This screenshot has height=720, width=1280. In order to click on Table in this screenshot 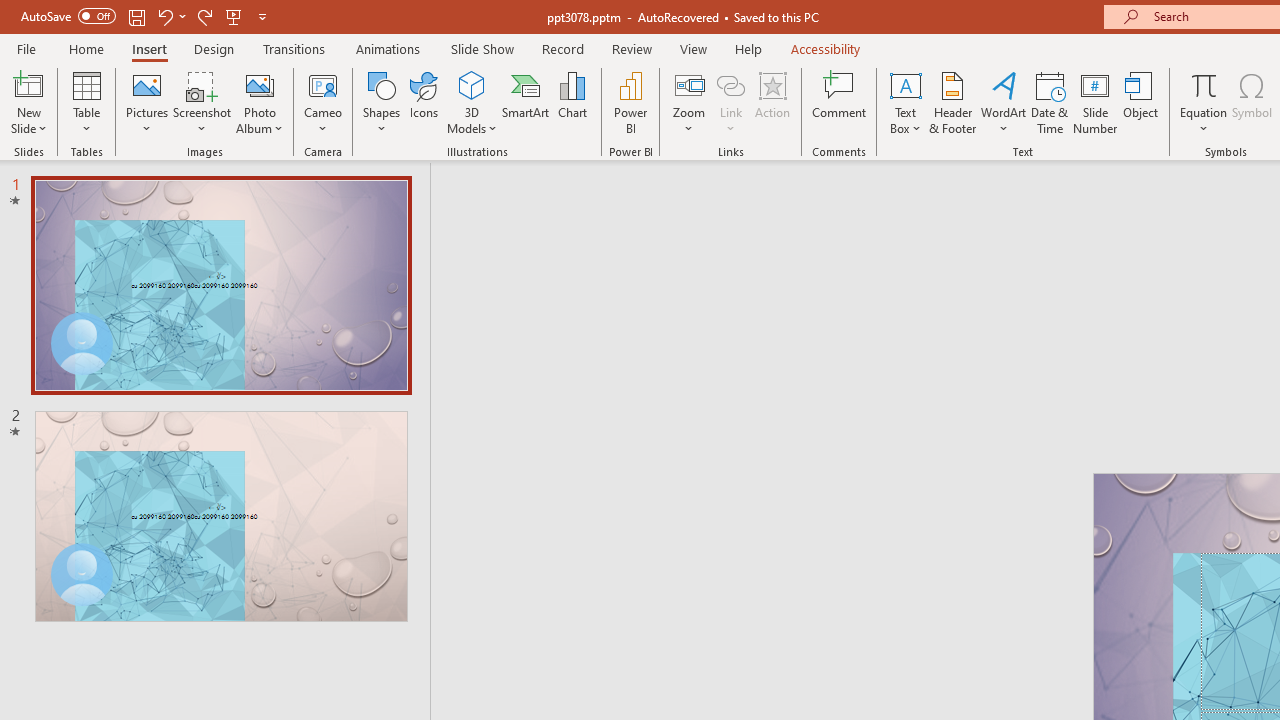, I will do `click(86, 102)`.